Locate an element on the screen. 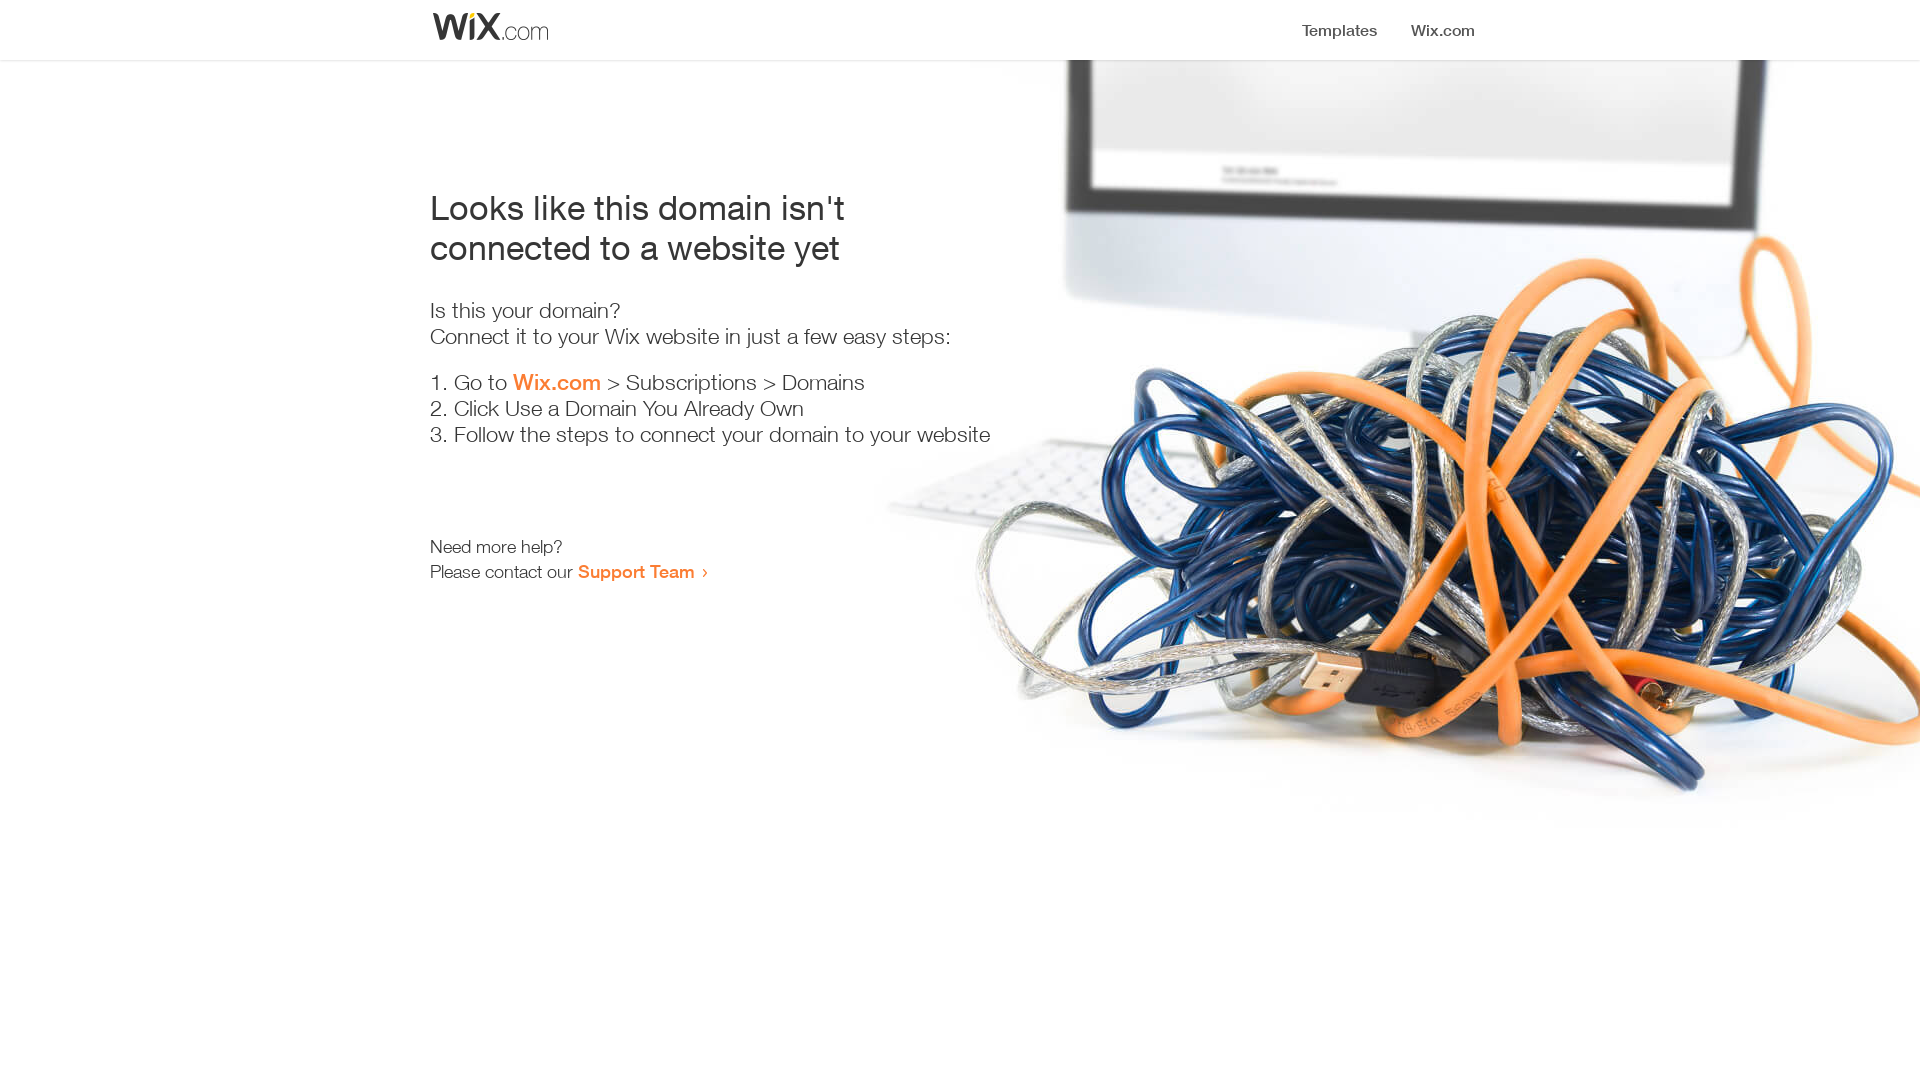 The image size is (1920, 1080). Support Team is located at coordinates (636, 571).